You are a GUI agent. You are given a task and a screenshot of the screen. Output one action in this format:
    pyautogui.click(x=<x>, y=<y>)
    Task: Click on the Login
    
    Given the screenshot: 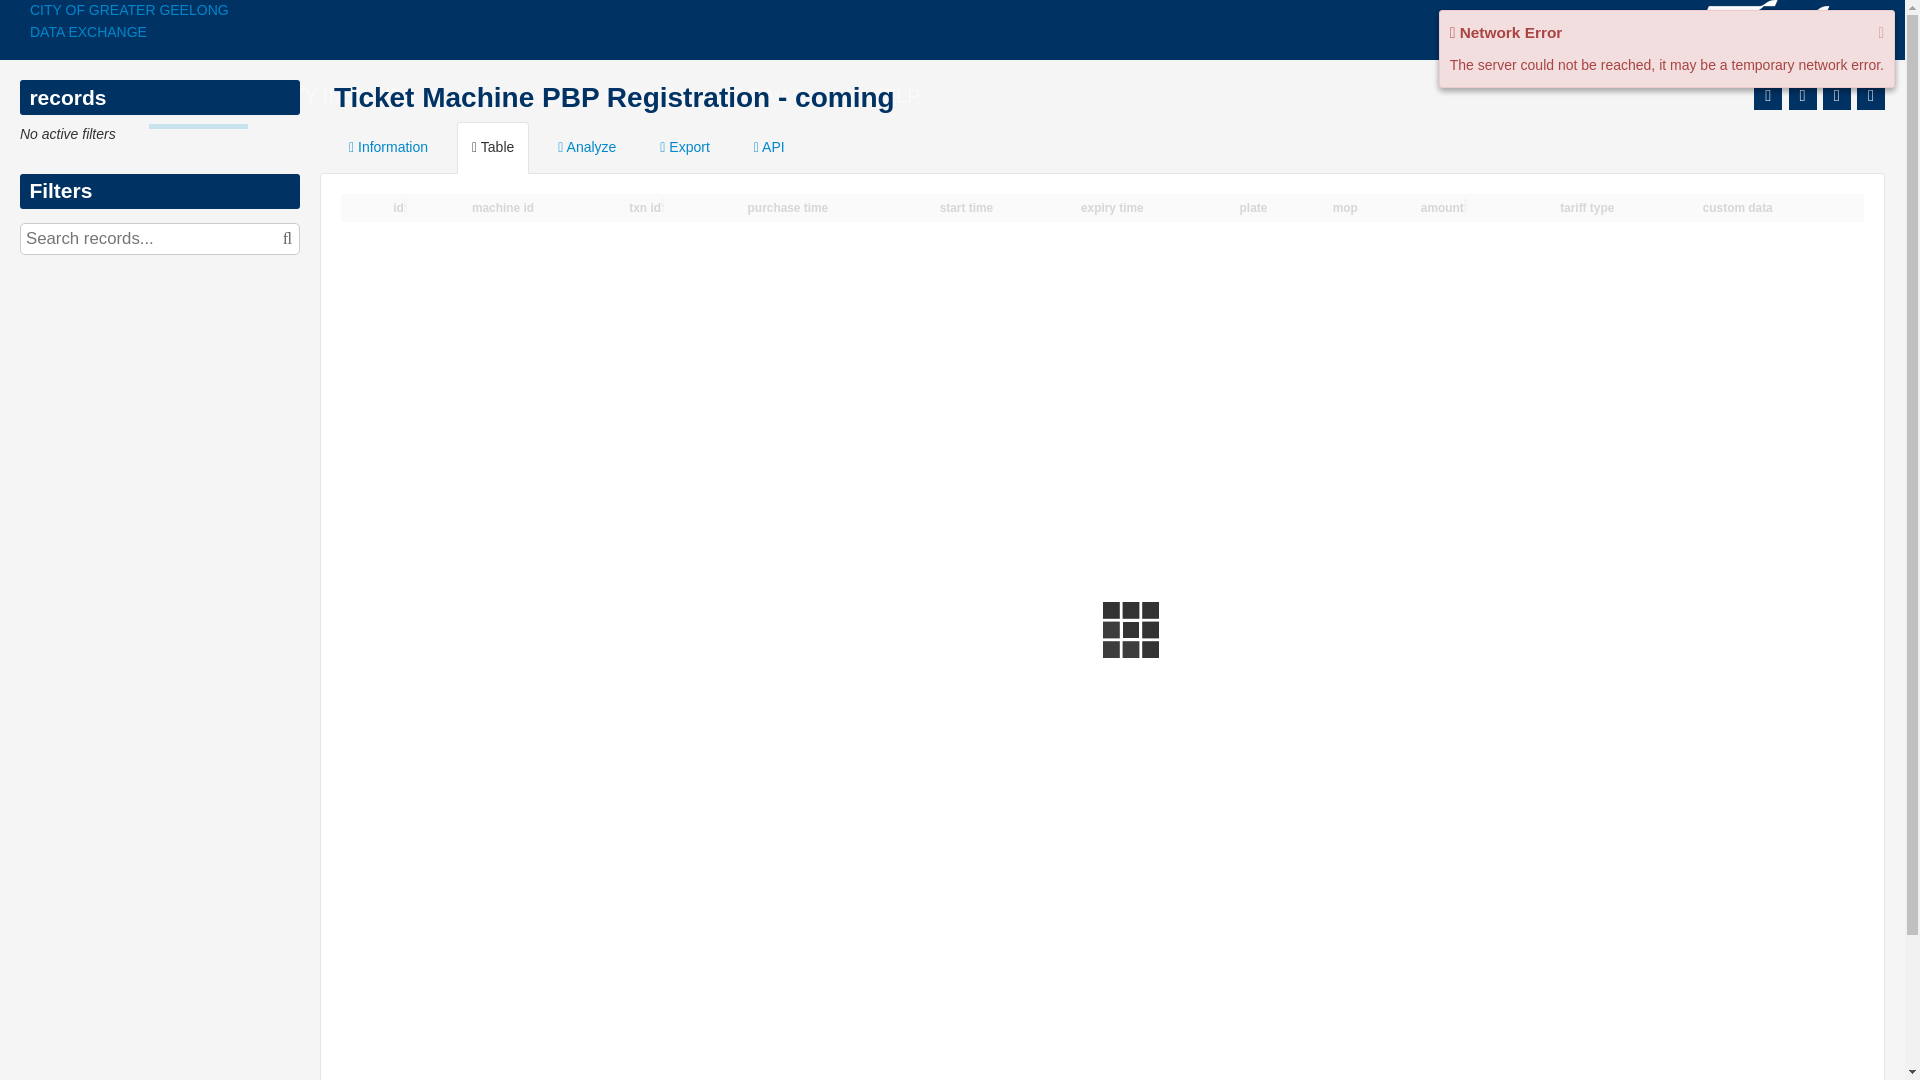 What is the action you would take?
    pyautogui.click(x=1854, y=30)
    